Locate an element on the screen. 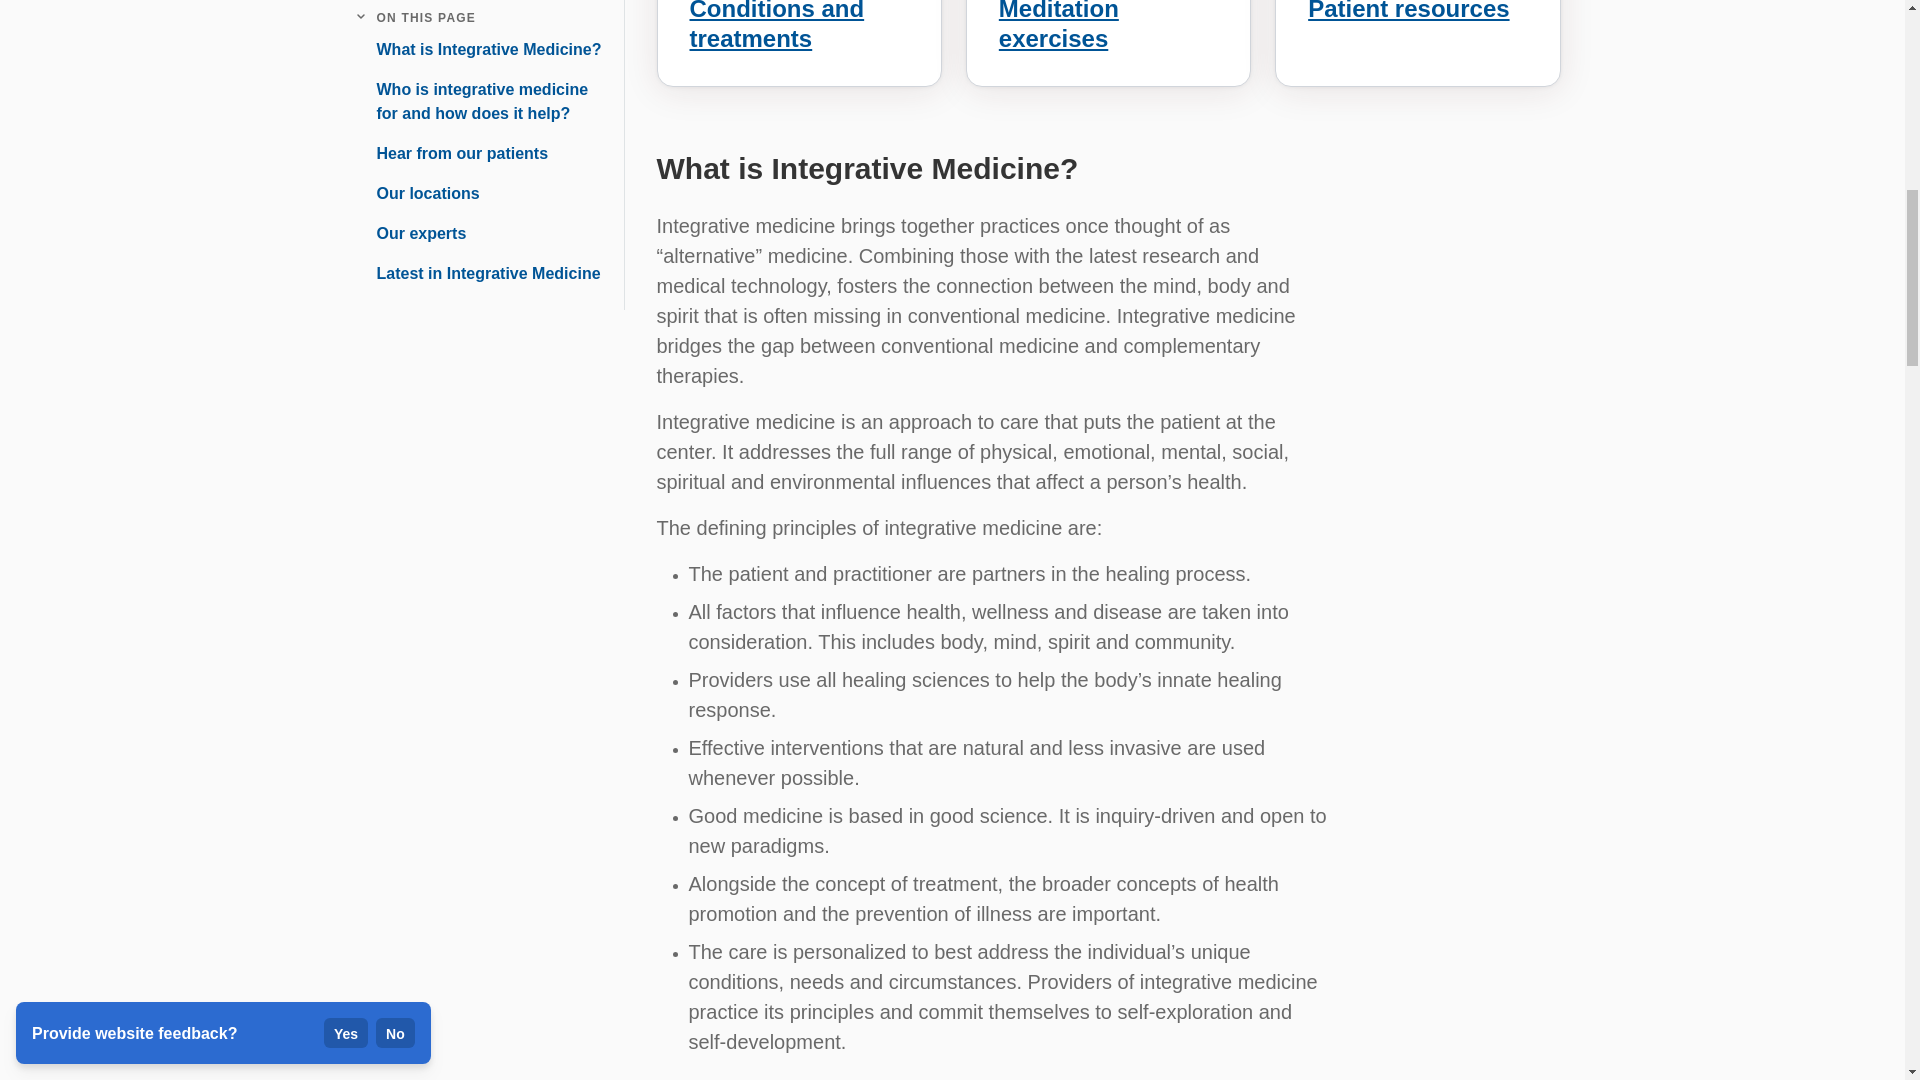 The width and height of the screenshot is (1920, 1080). Conditions and treatments is located at coordinates (777, 26).